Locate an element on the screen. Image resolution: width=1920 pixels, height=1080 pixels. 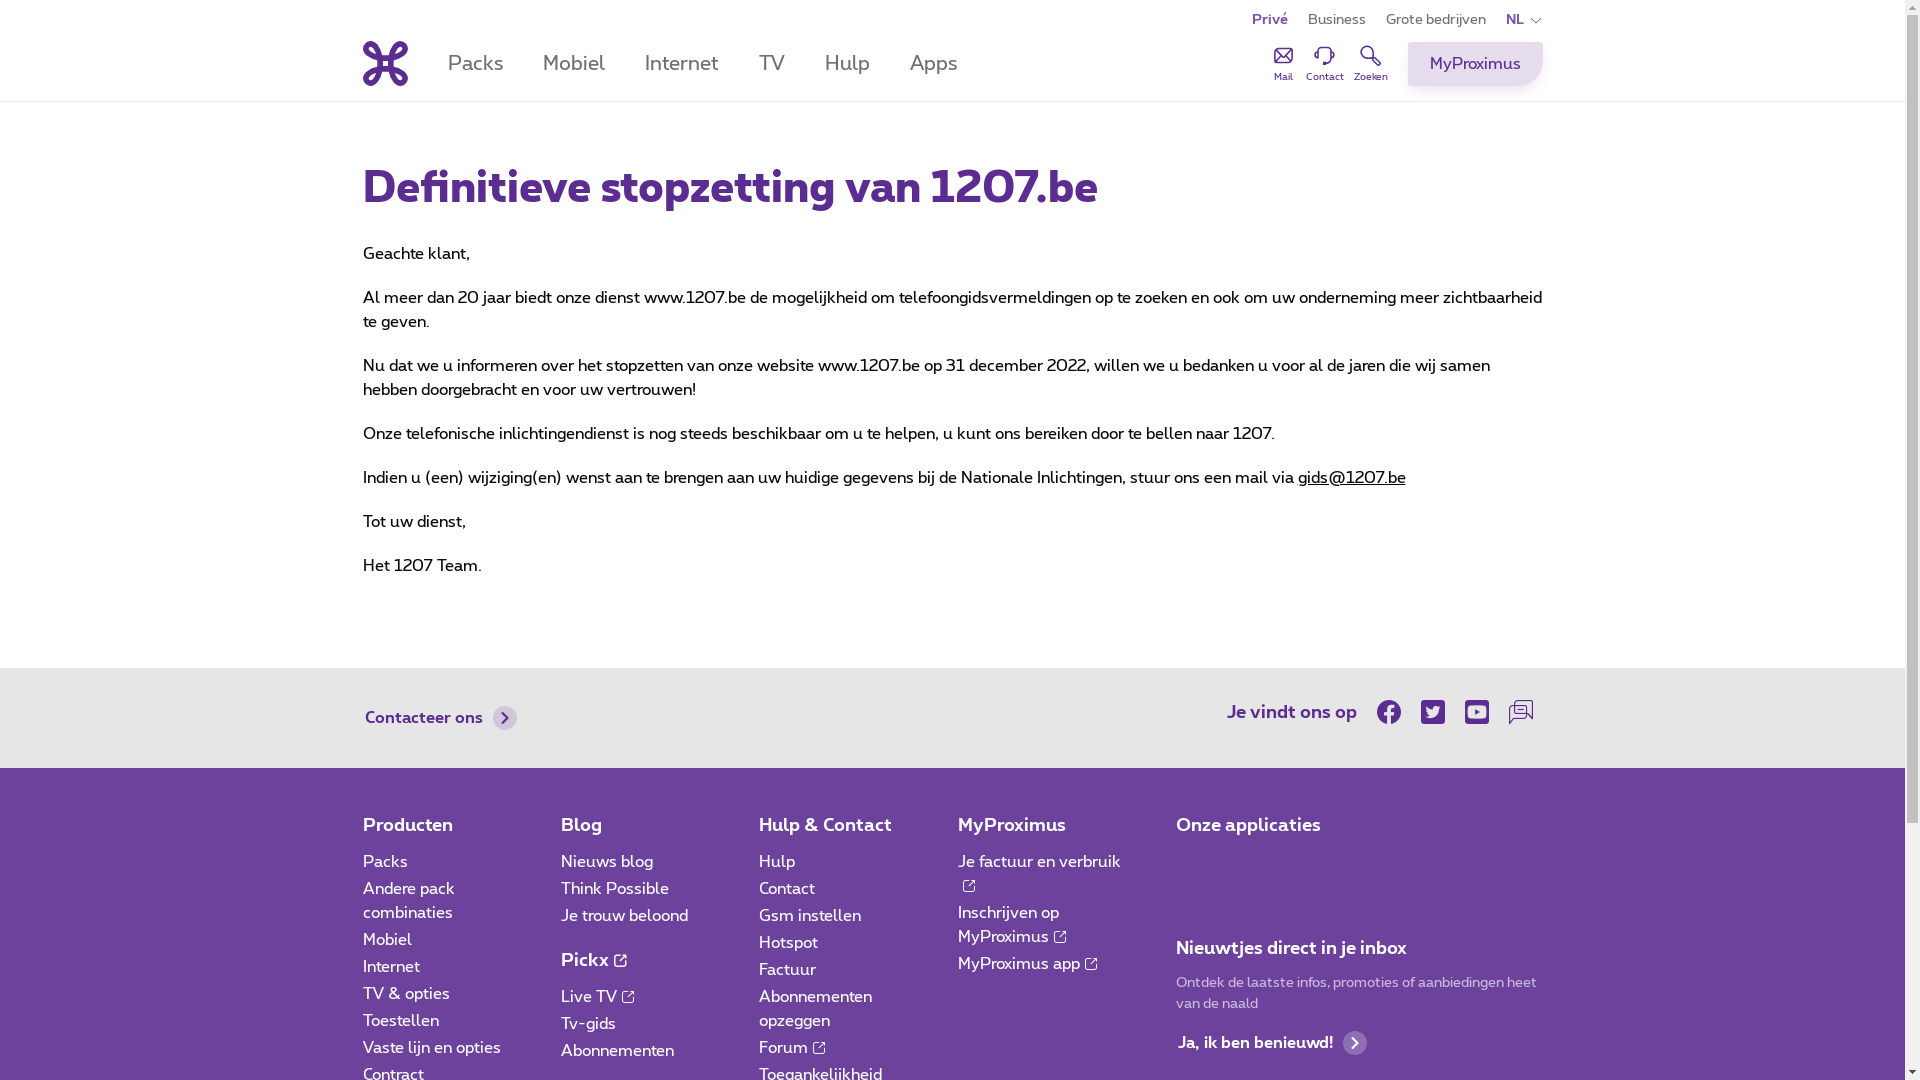
MyProximus app is located at coordinates (1028, 964).